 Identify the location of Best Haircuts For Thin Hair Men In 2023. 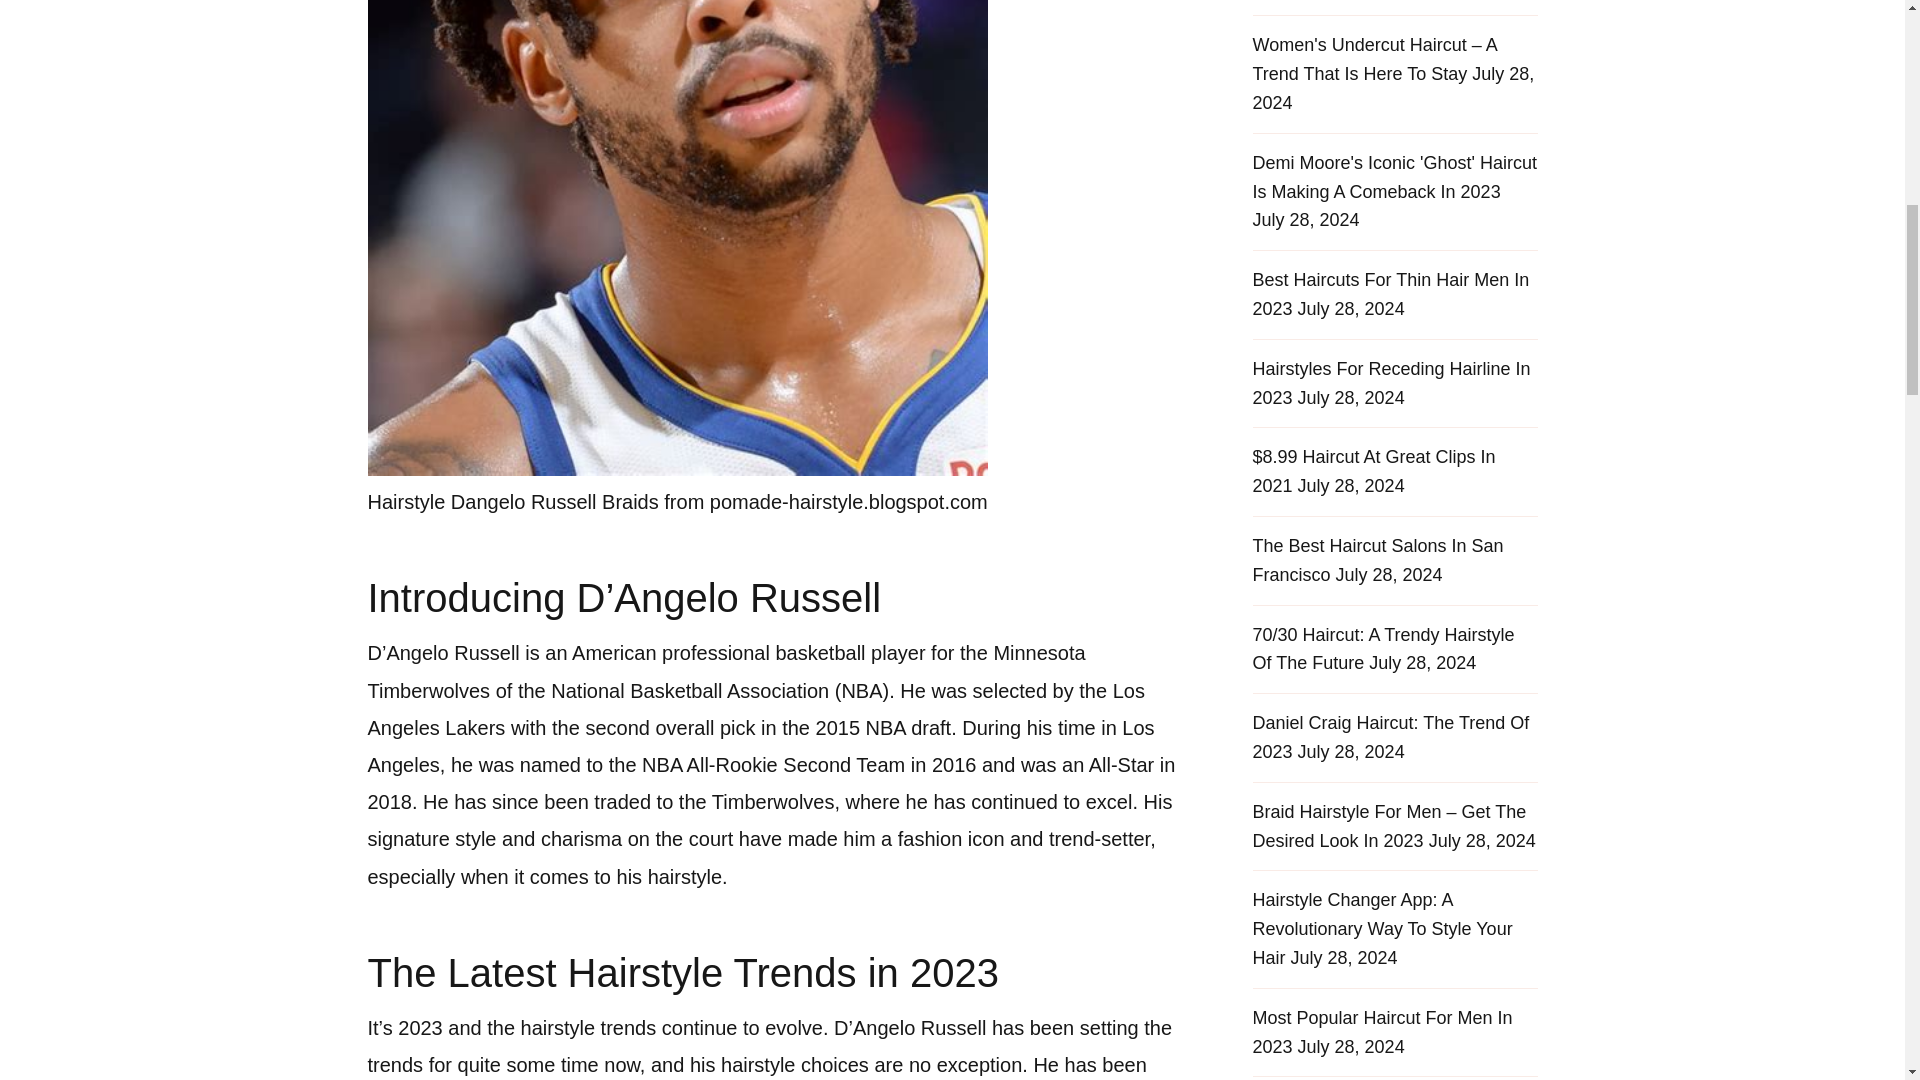
(1390, 294).